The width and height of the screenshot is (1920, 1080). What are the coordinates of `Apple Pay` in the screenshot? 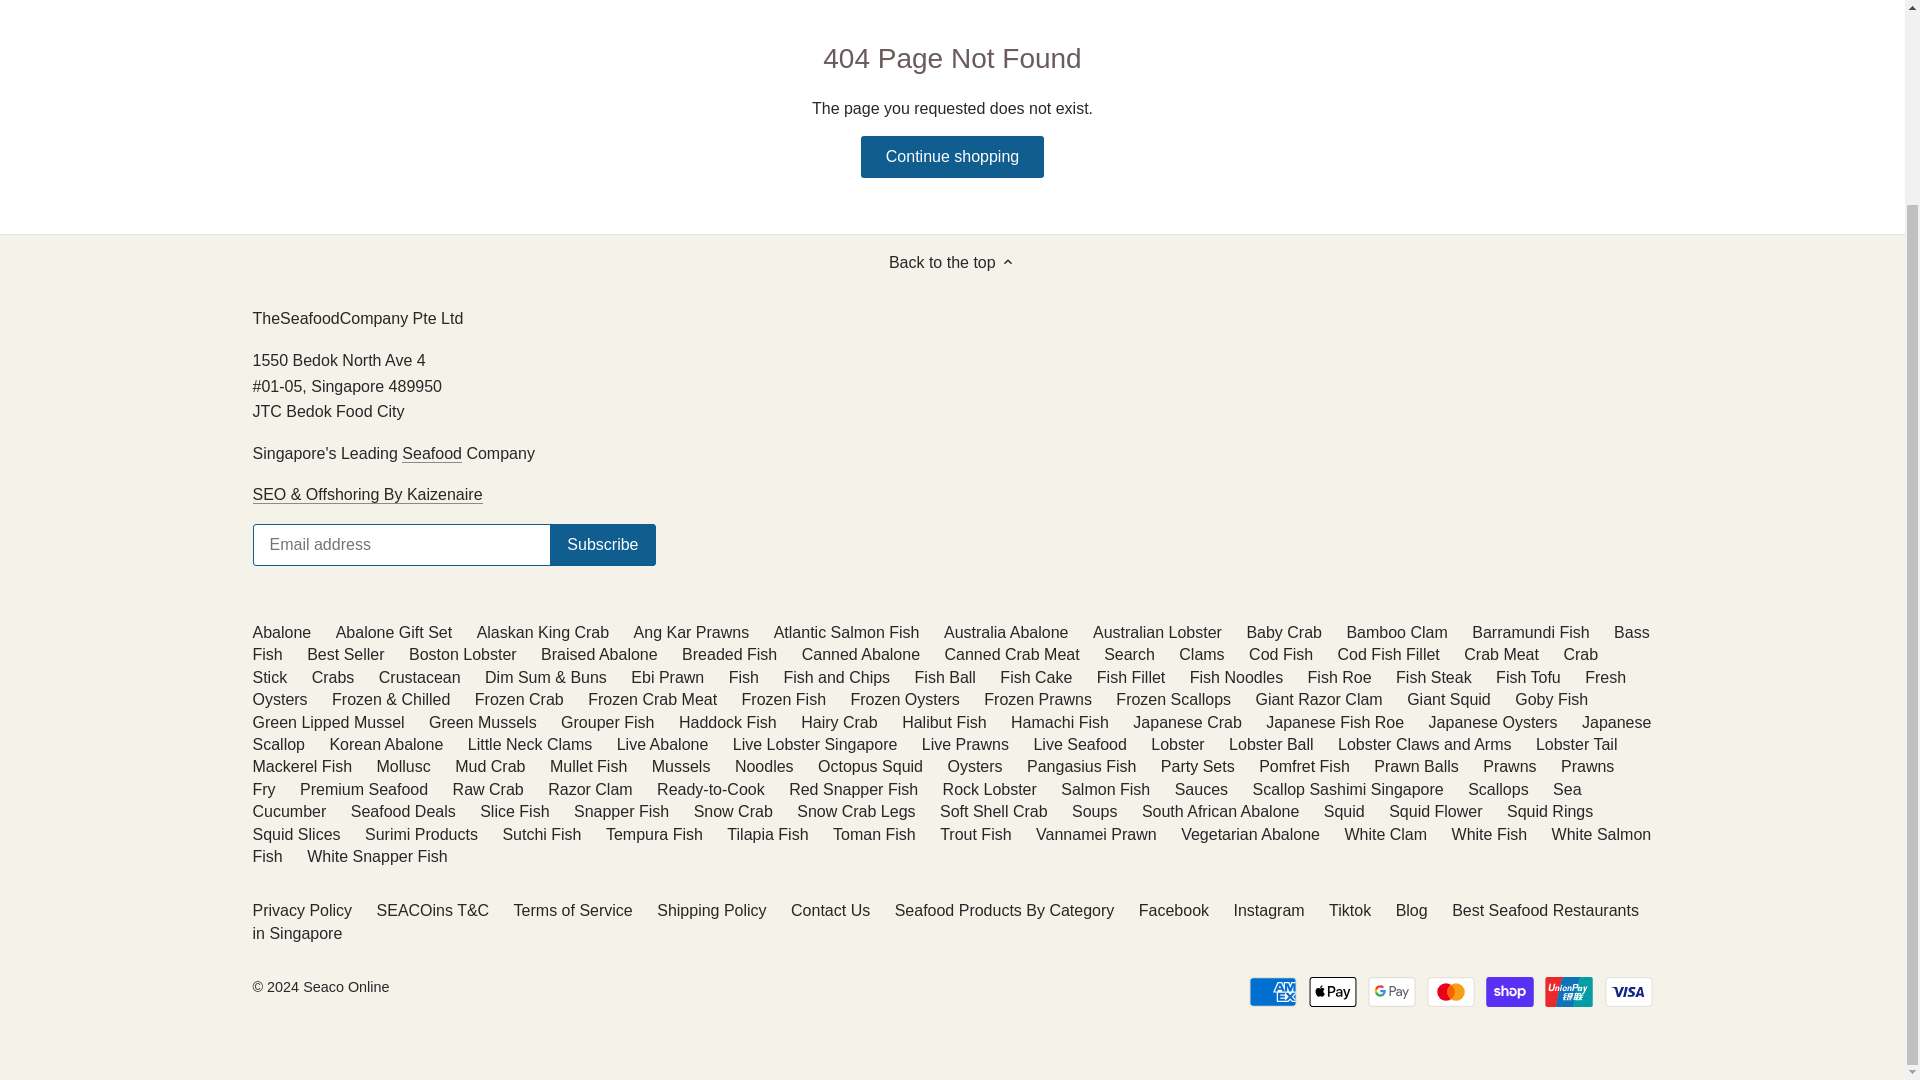 It's located at (1333, 992).